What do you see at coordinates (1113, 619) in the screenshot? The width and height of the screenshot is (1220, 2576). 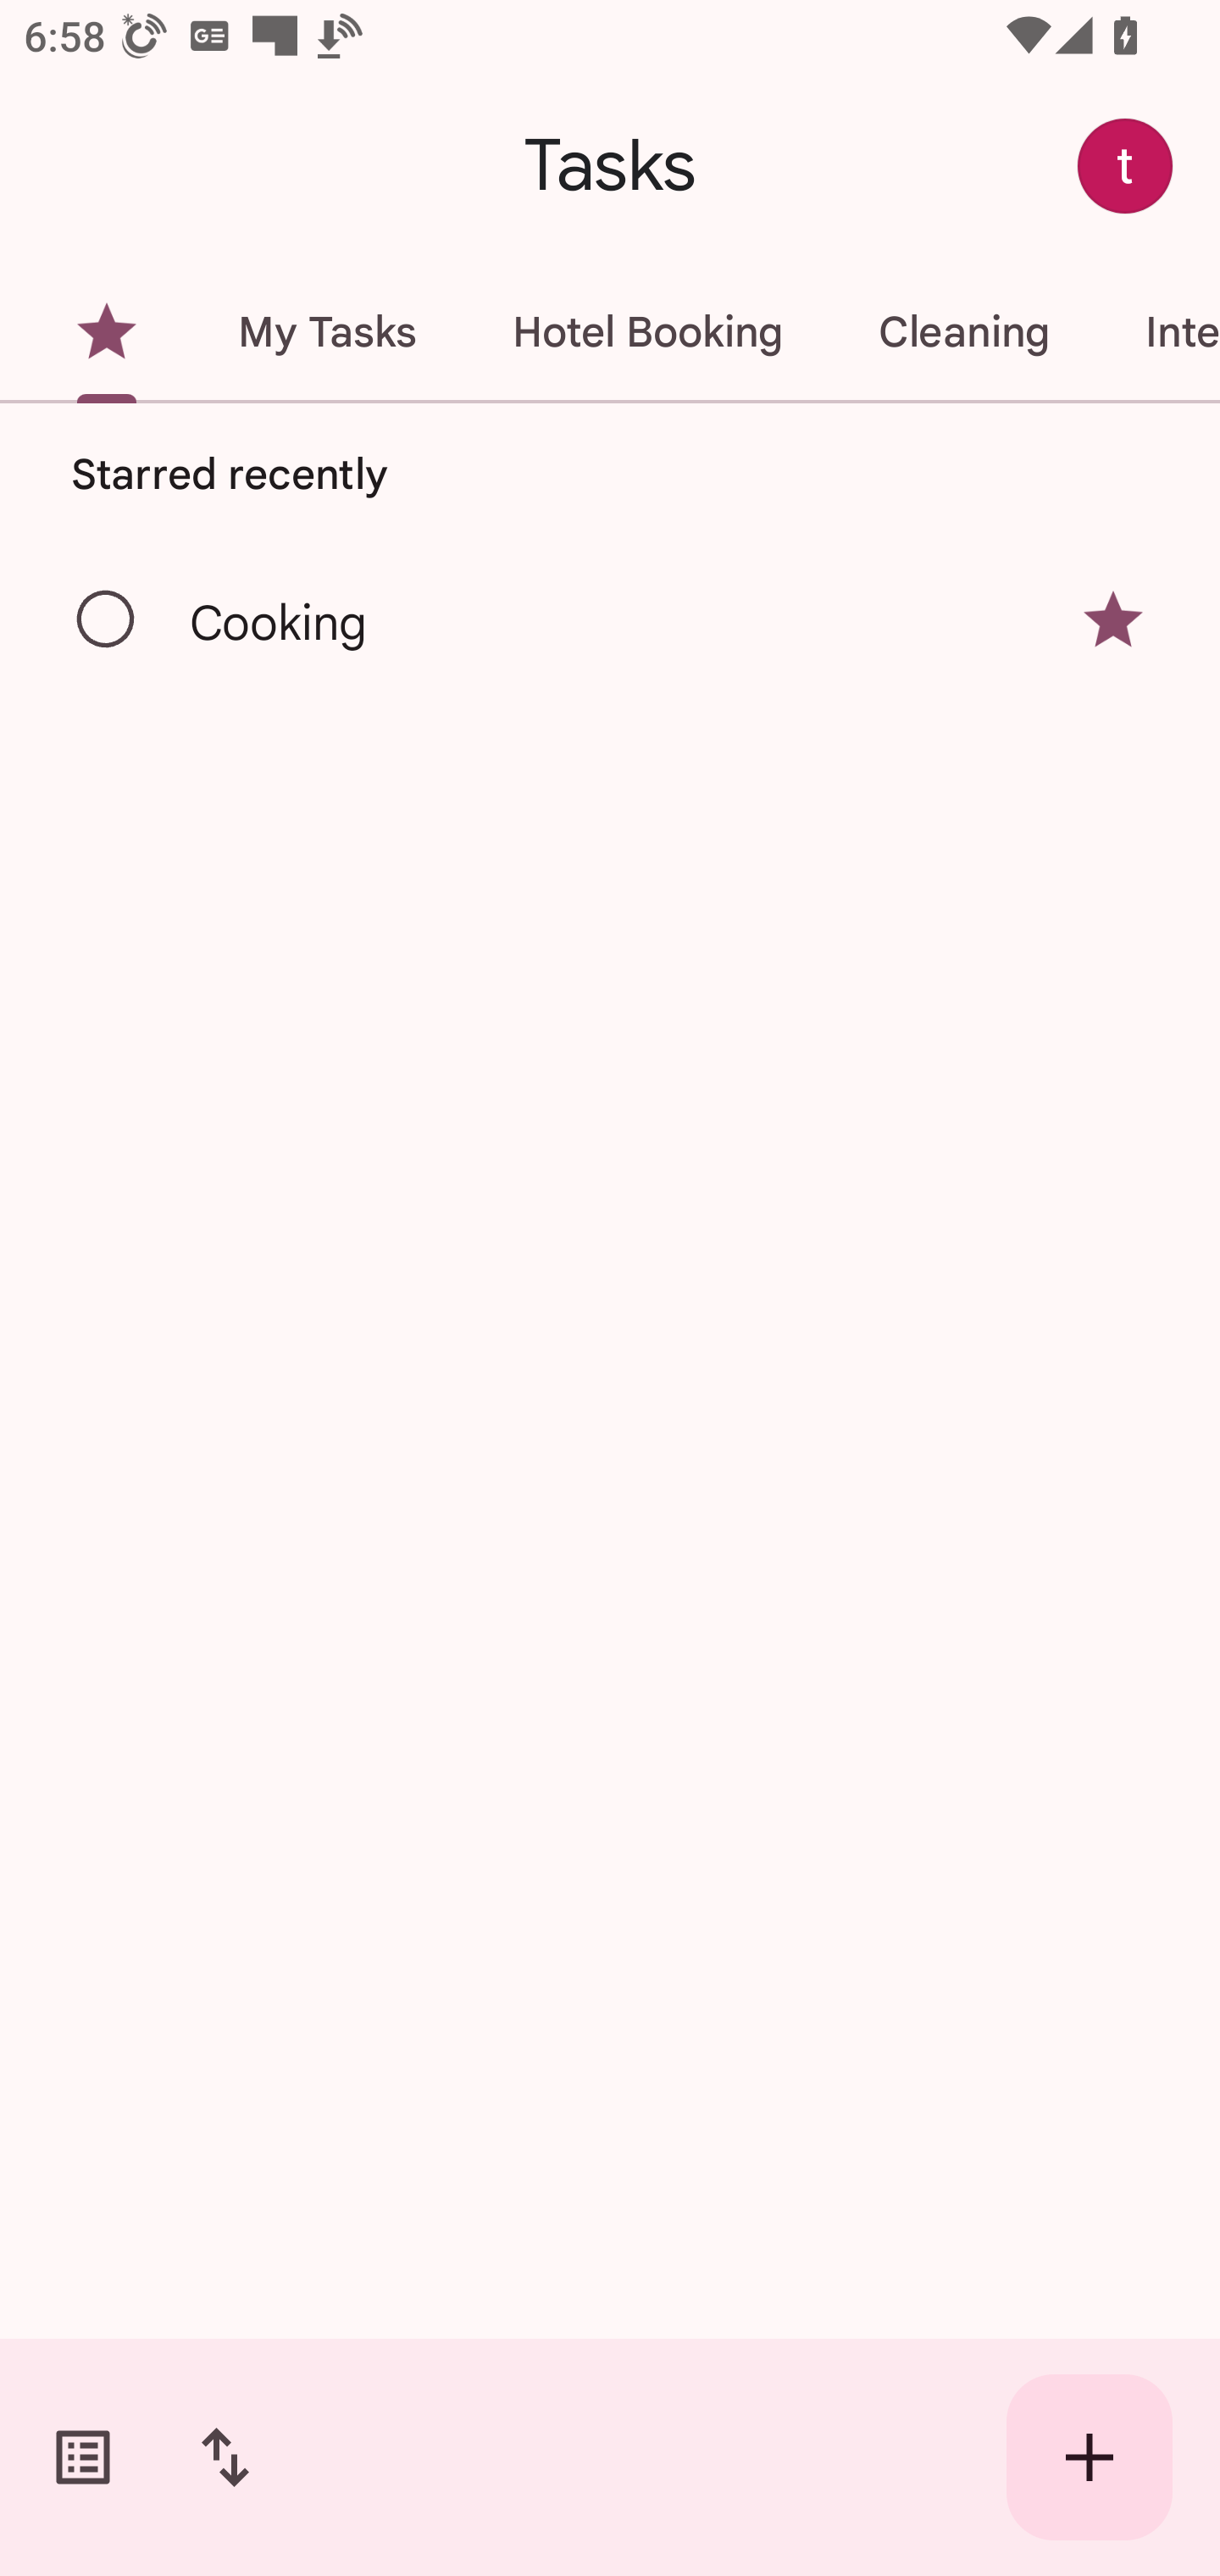 I see `Remove star` at bounding box center [1113, 619].